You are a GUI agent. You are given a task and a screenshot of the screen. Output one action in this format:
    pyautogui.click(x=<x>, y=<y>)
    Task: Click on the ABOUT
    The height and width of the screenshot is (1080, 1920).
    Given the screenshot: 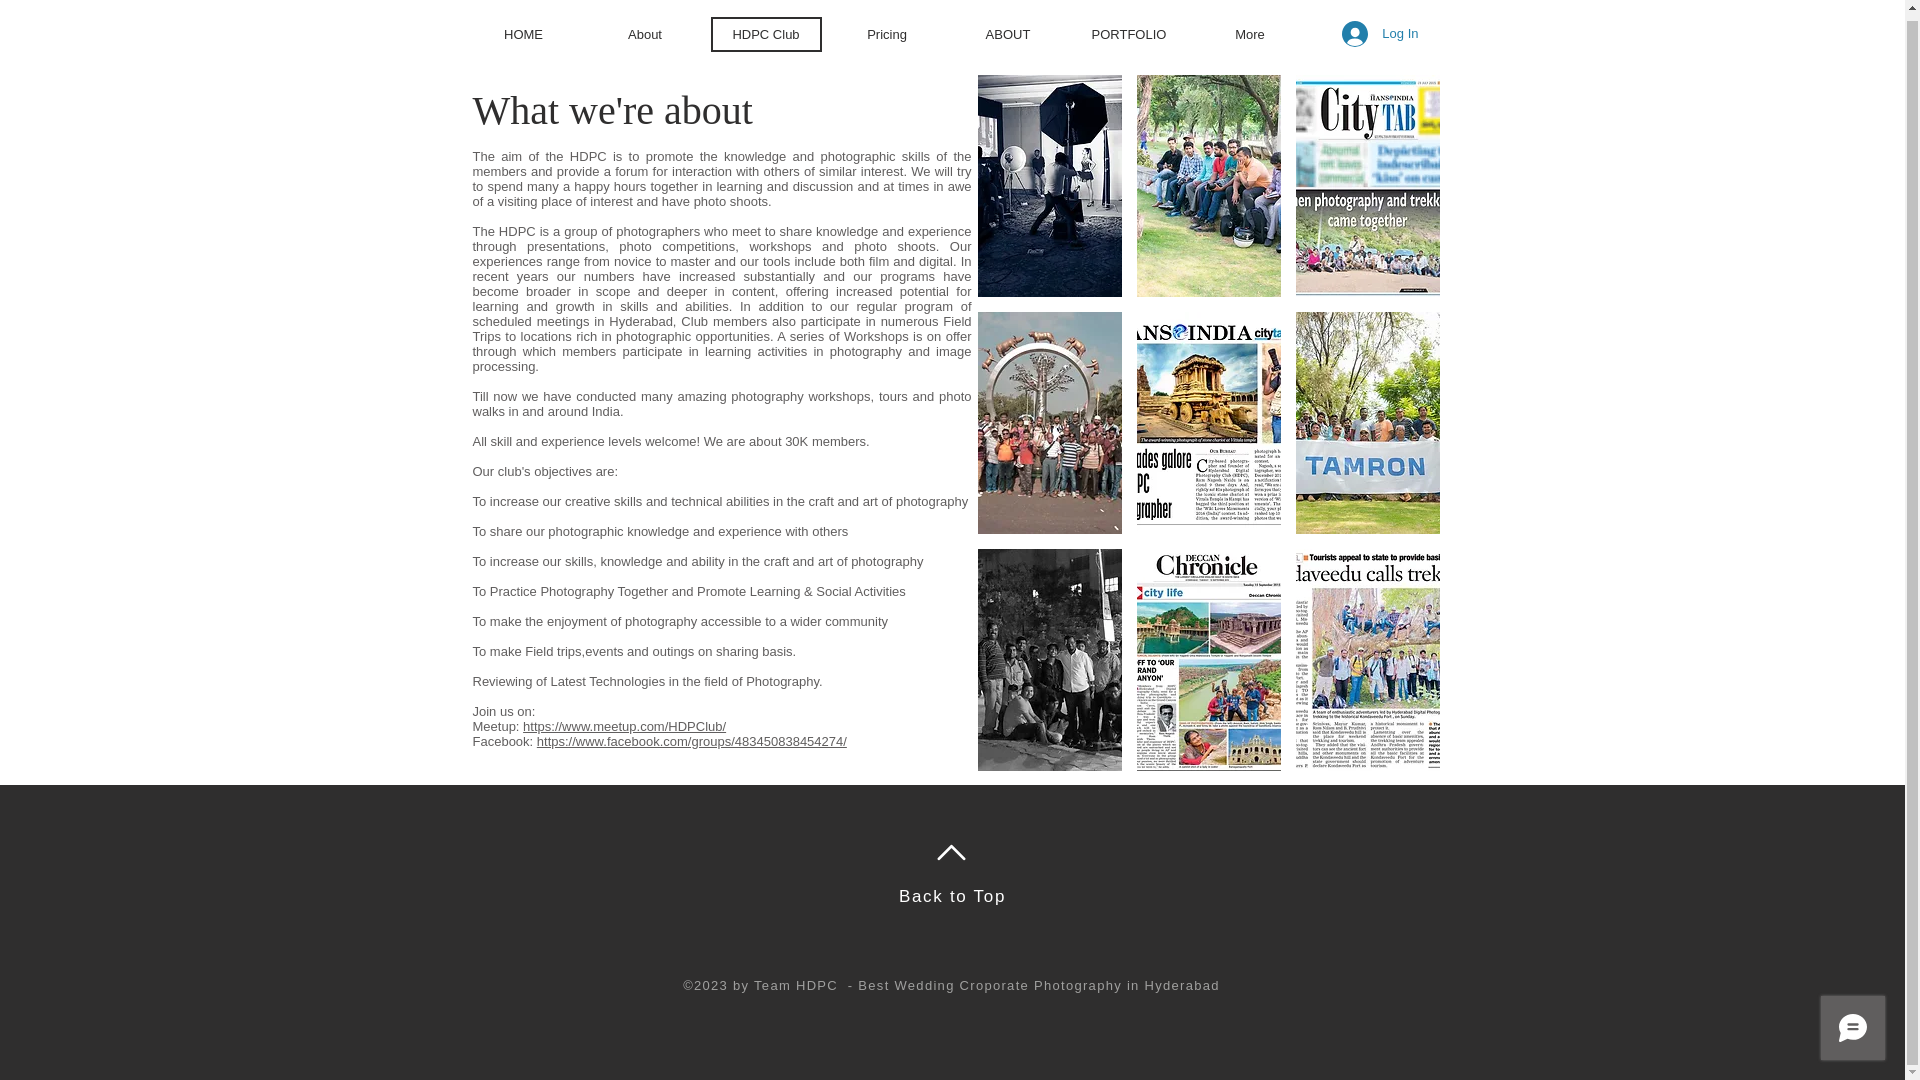 What is the action you would take?
    pyautogui.click(x=1008, y=34)
    